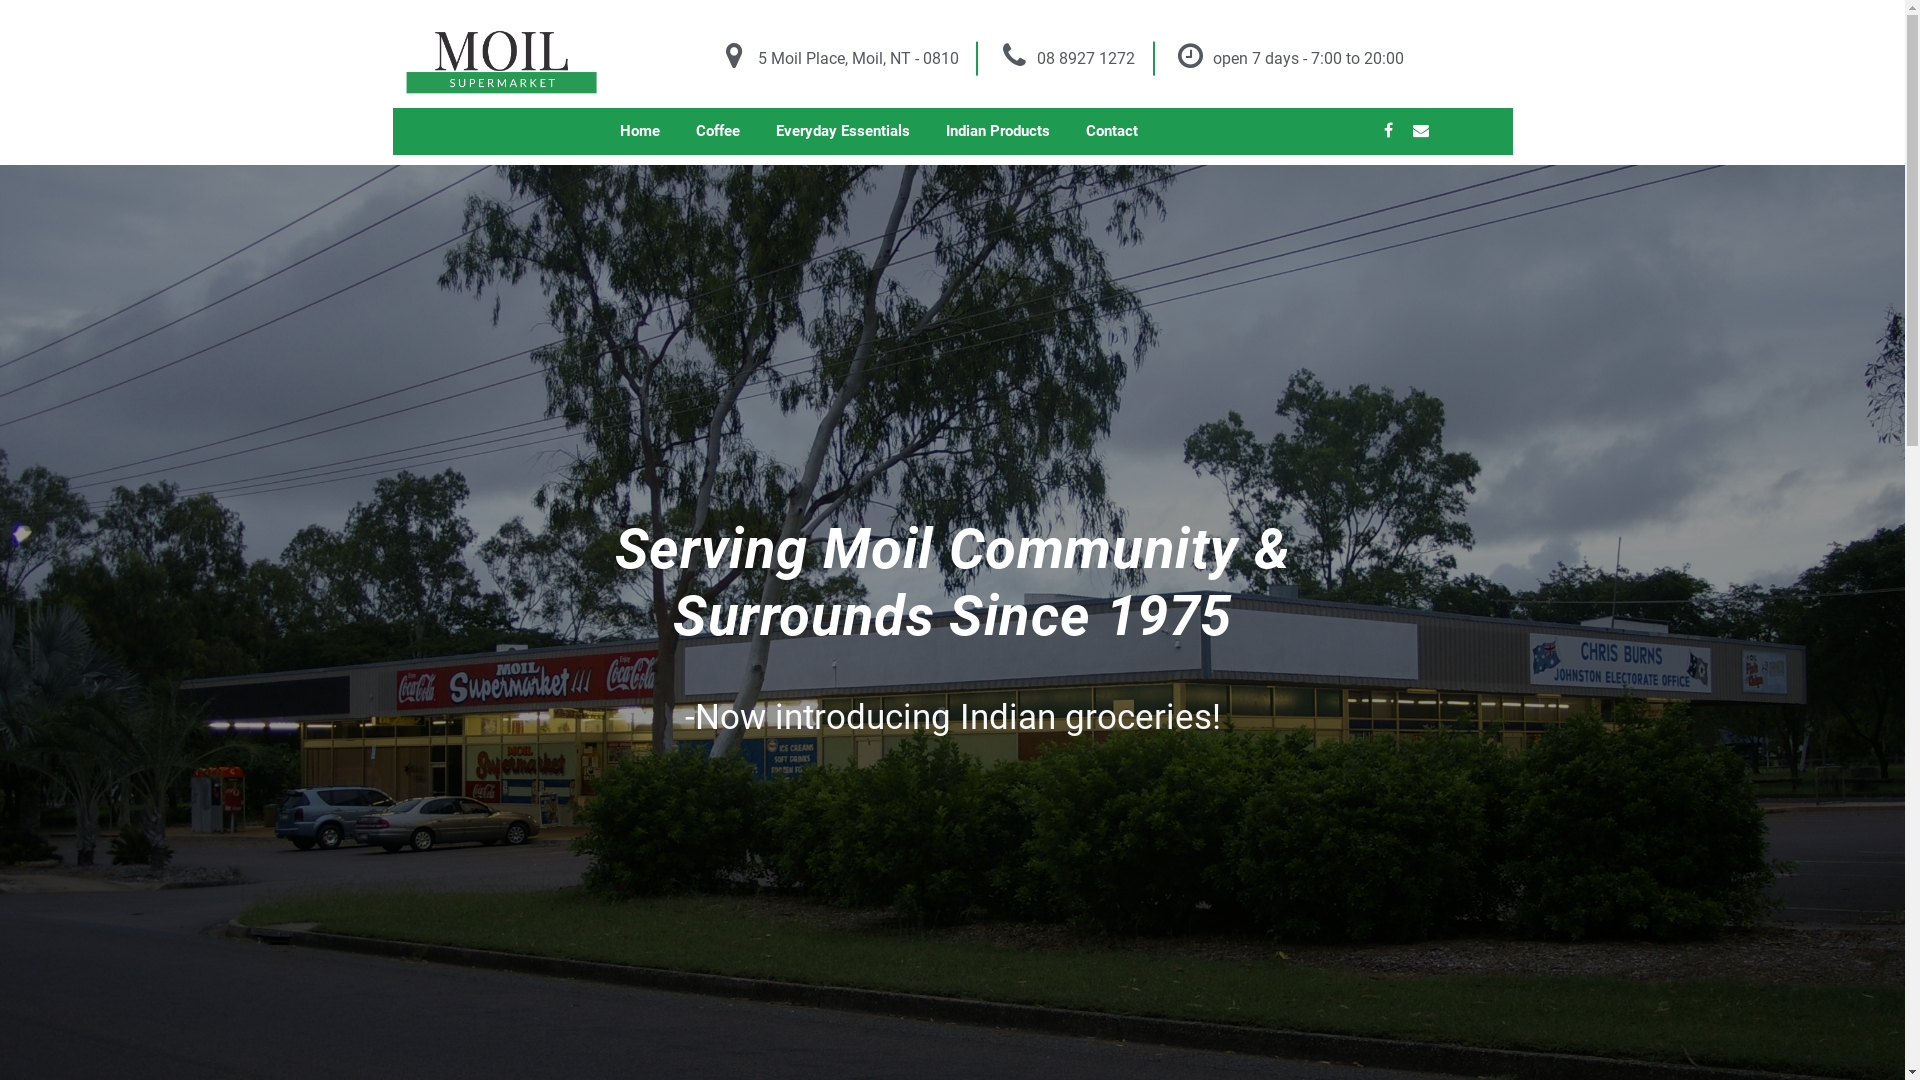 The width and height of the screenshot is (1920, 1080). What do you see at coordinates (843, 132) in the screenshot?
I see `Everyday Essentials` at bounding box center [843, 132].